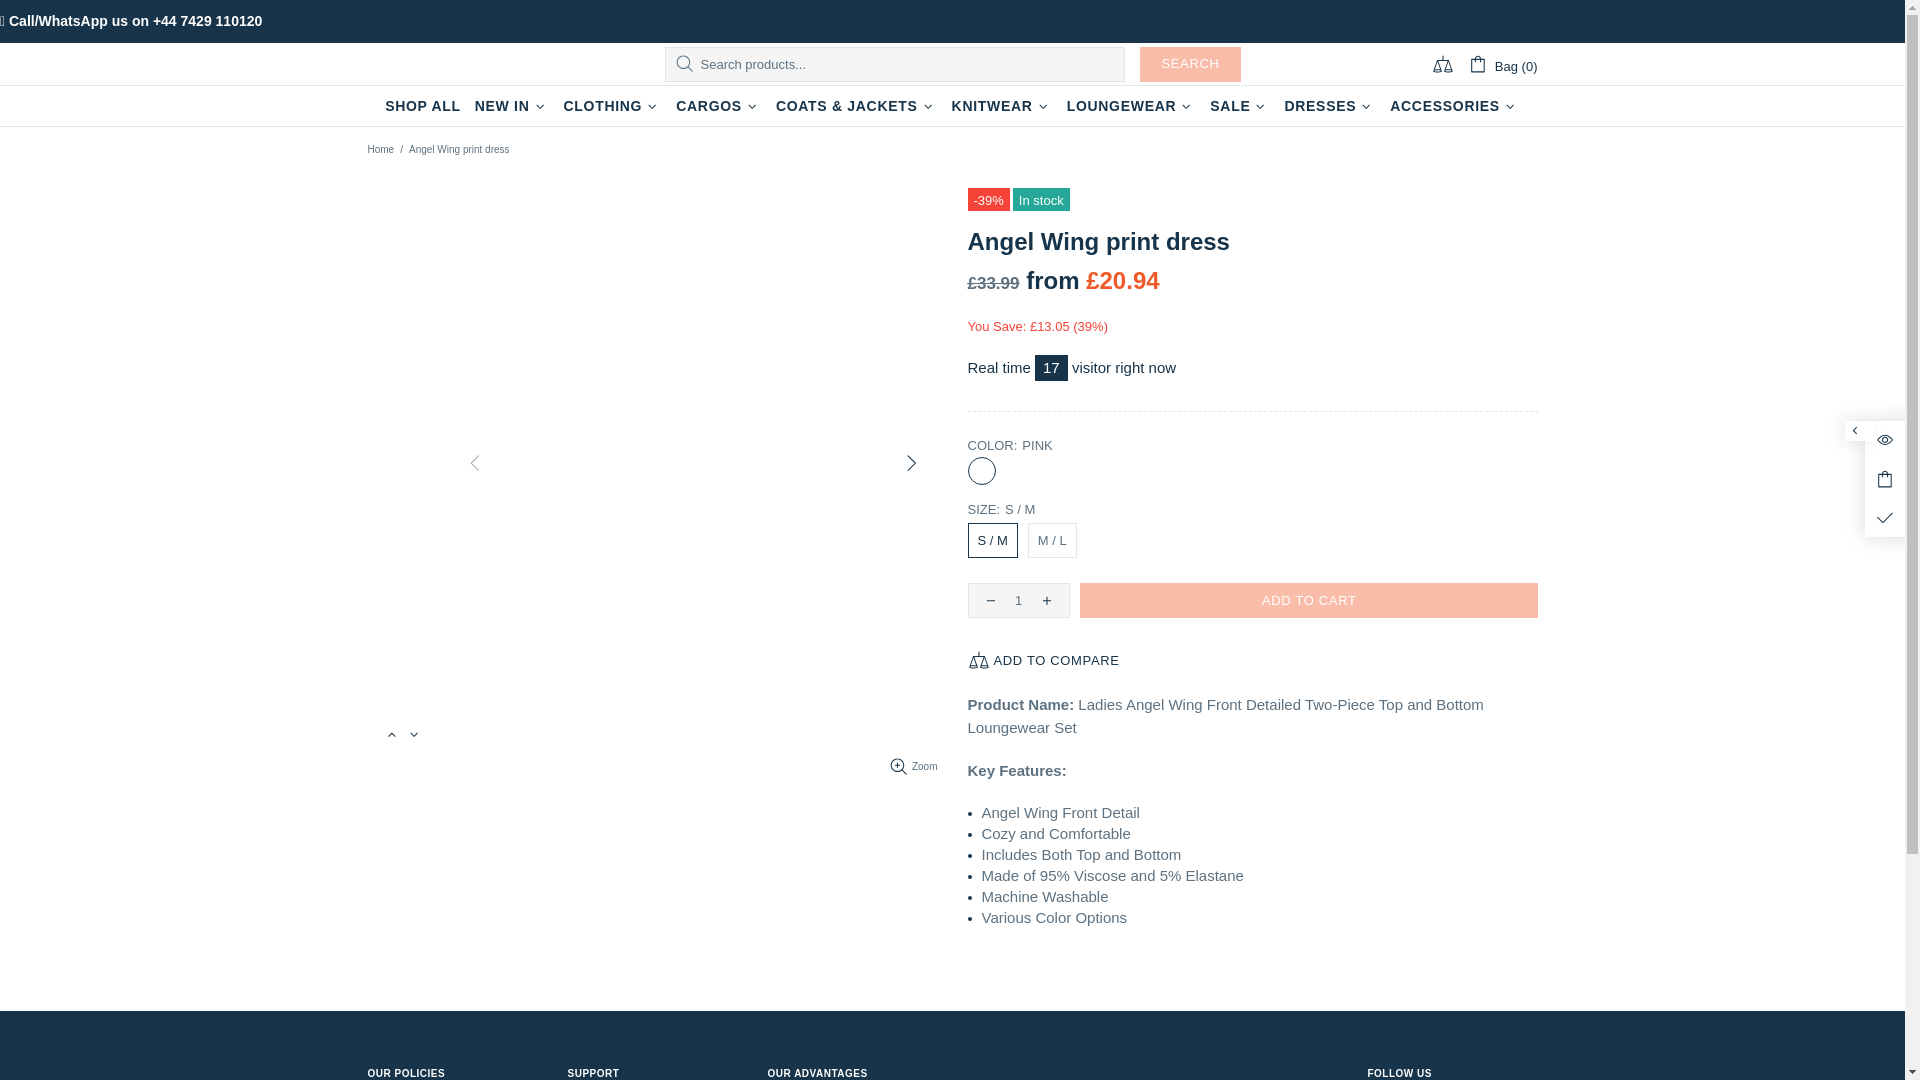 The height and width of the screenshot is (1080, 1920). What do you see at coordinates (461, 64) in the screenshot?
I see `Zuhoo` at bounding box center [461, 64].